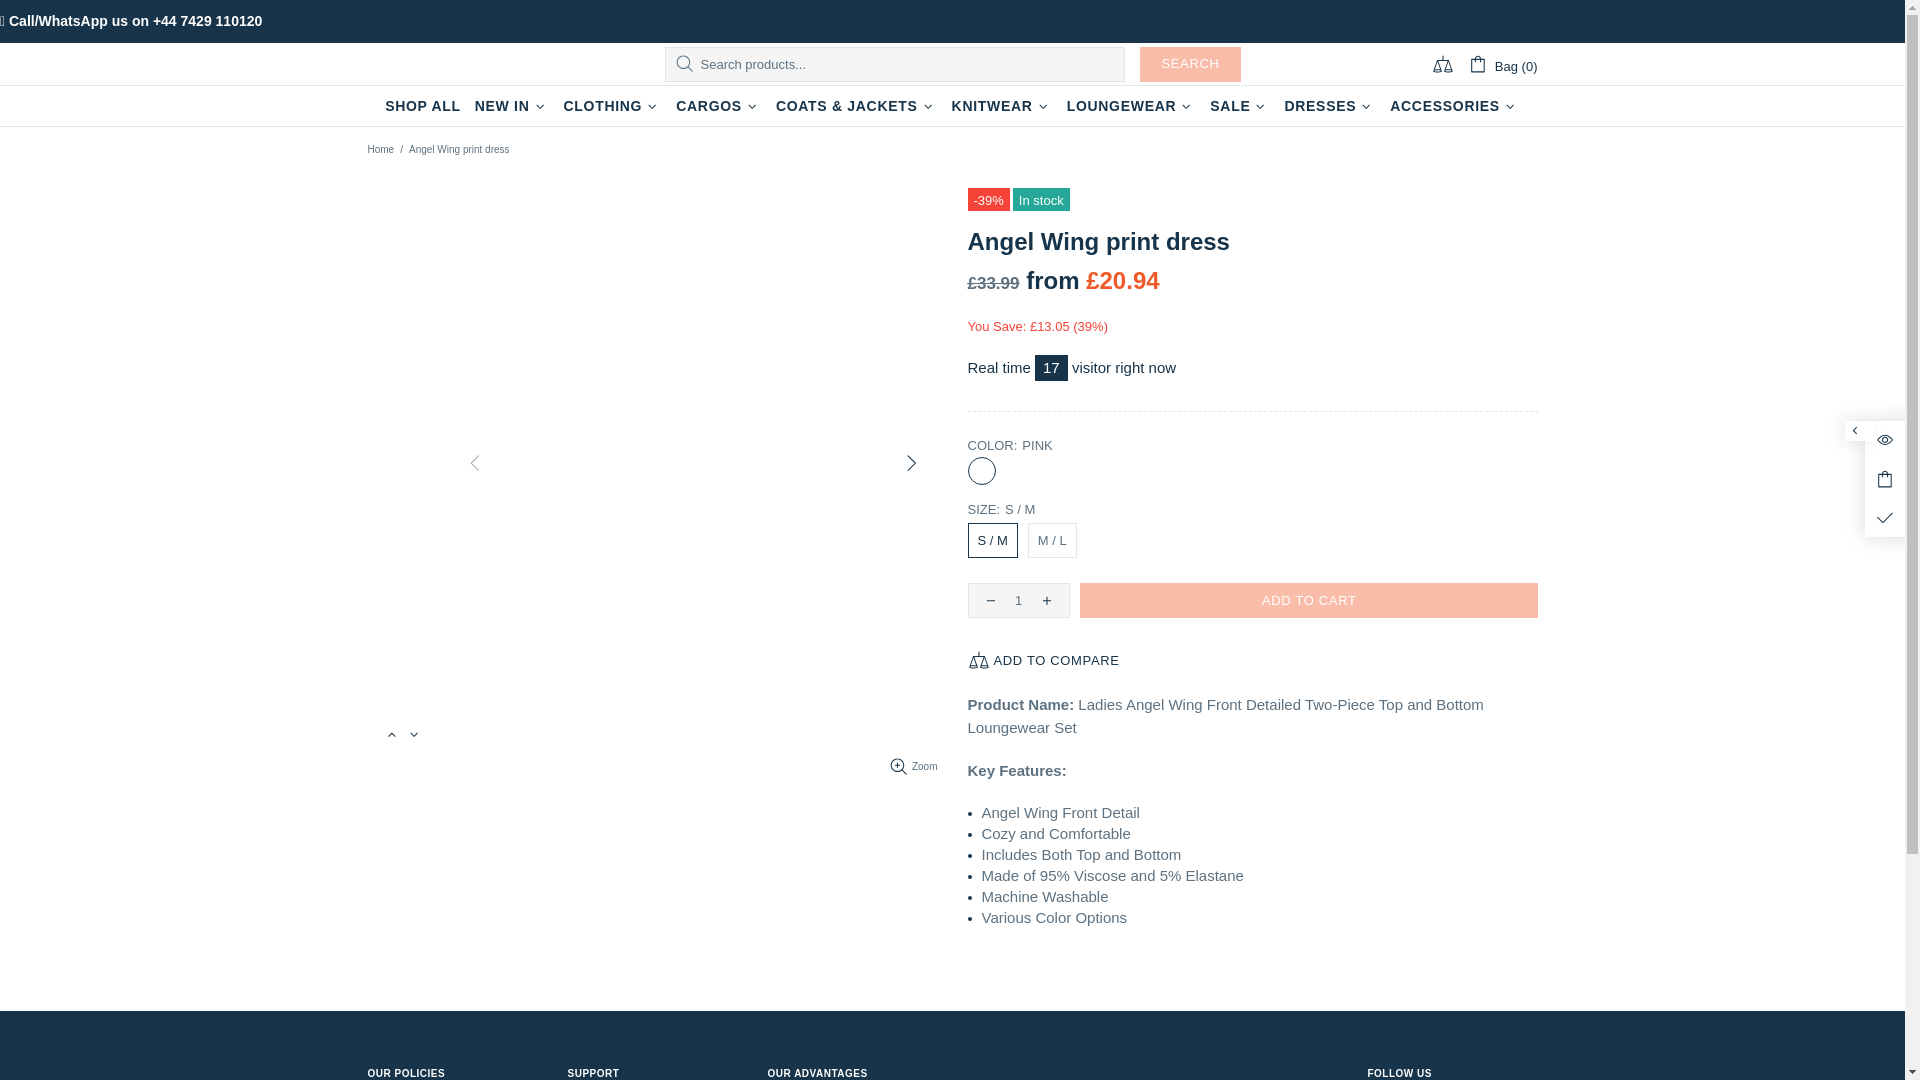 The height and width of the screenshot is (1080, 1920). What do you see at coordinates (461, 64) in the screenshot?
I see `Zuhoo` at bounding box center [461, 64].